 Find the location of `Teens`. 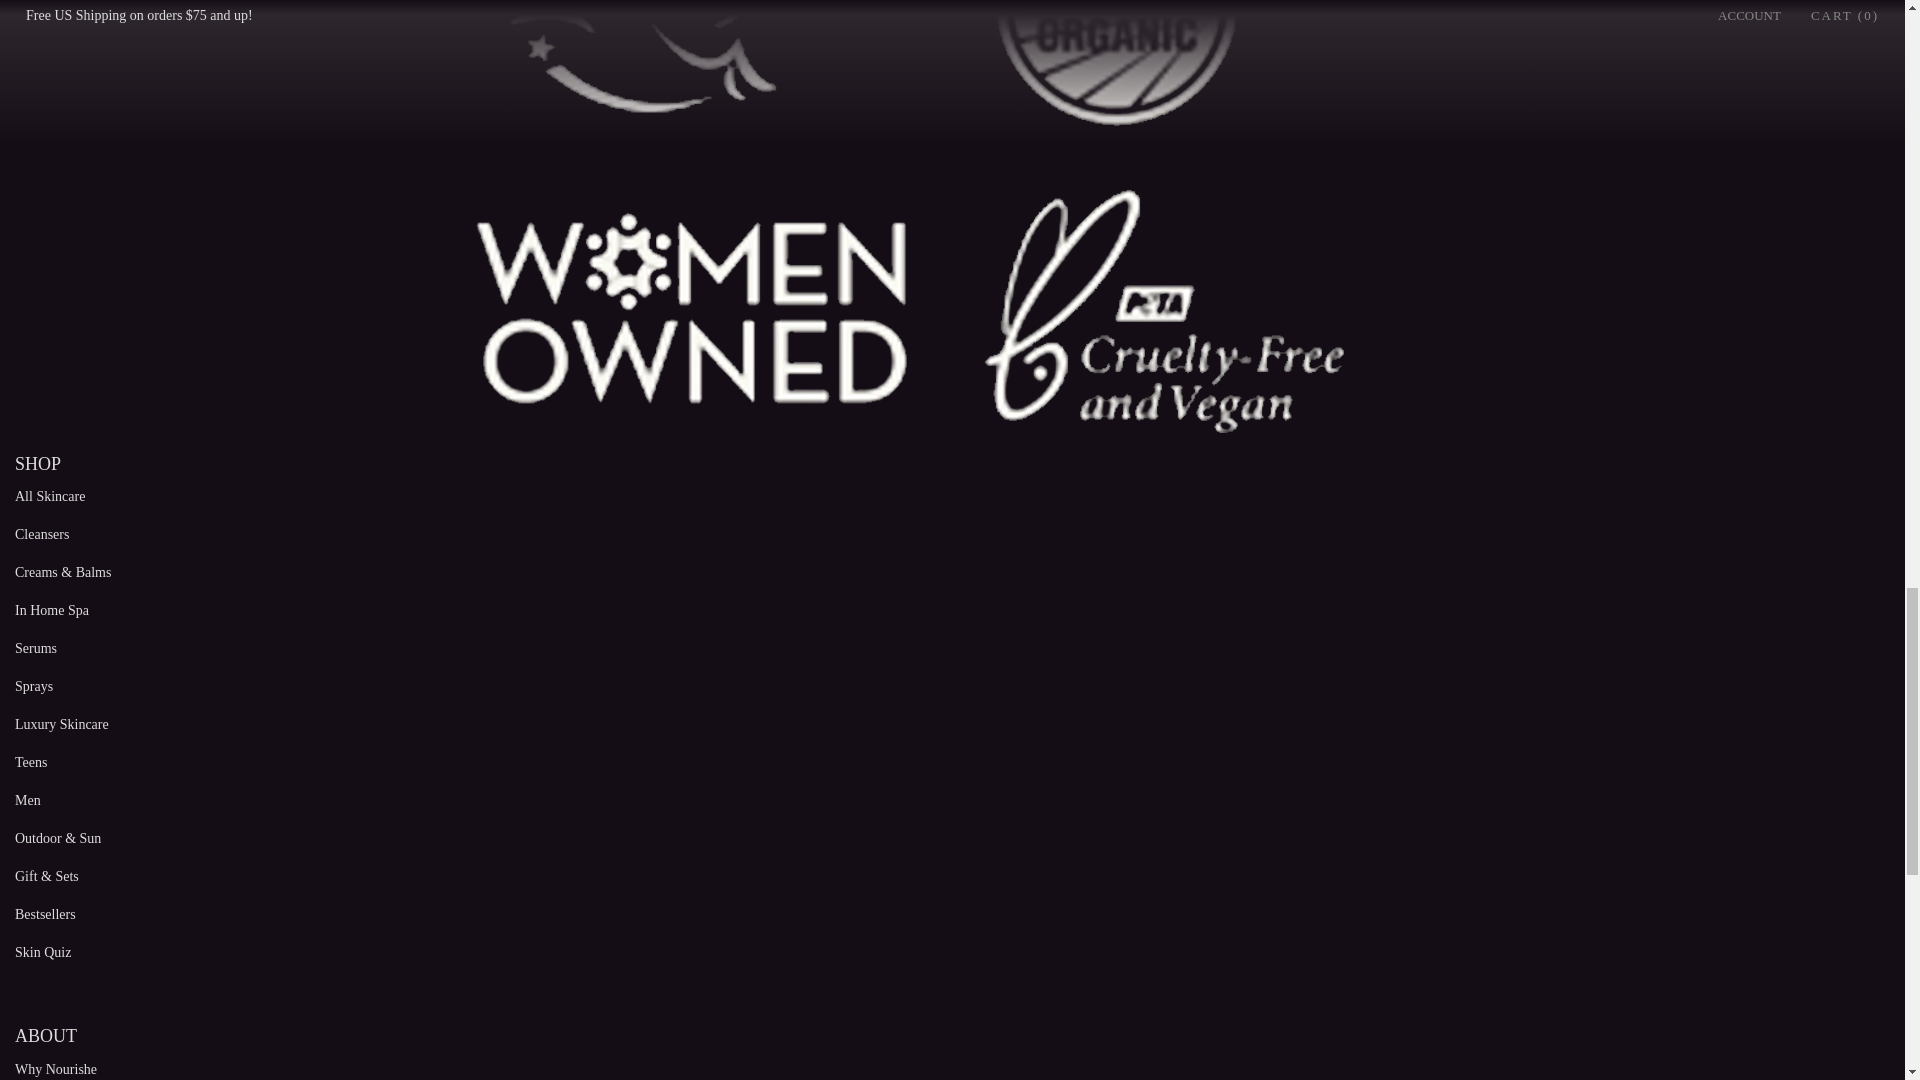

Teens is located at coordinates (30, 762).